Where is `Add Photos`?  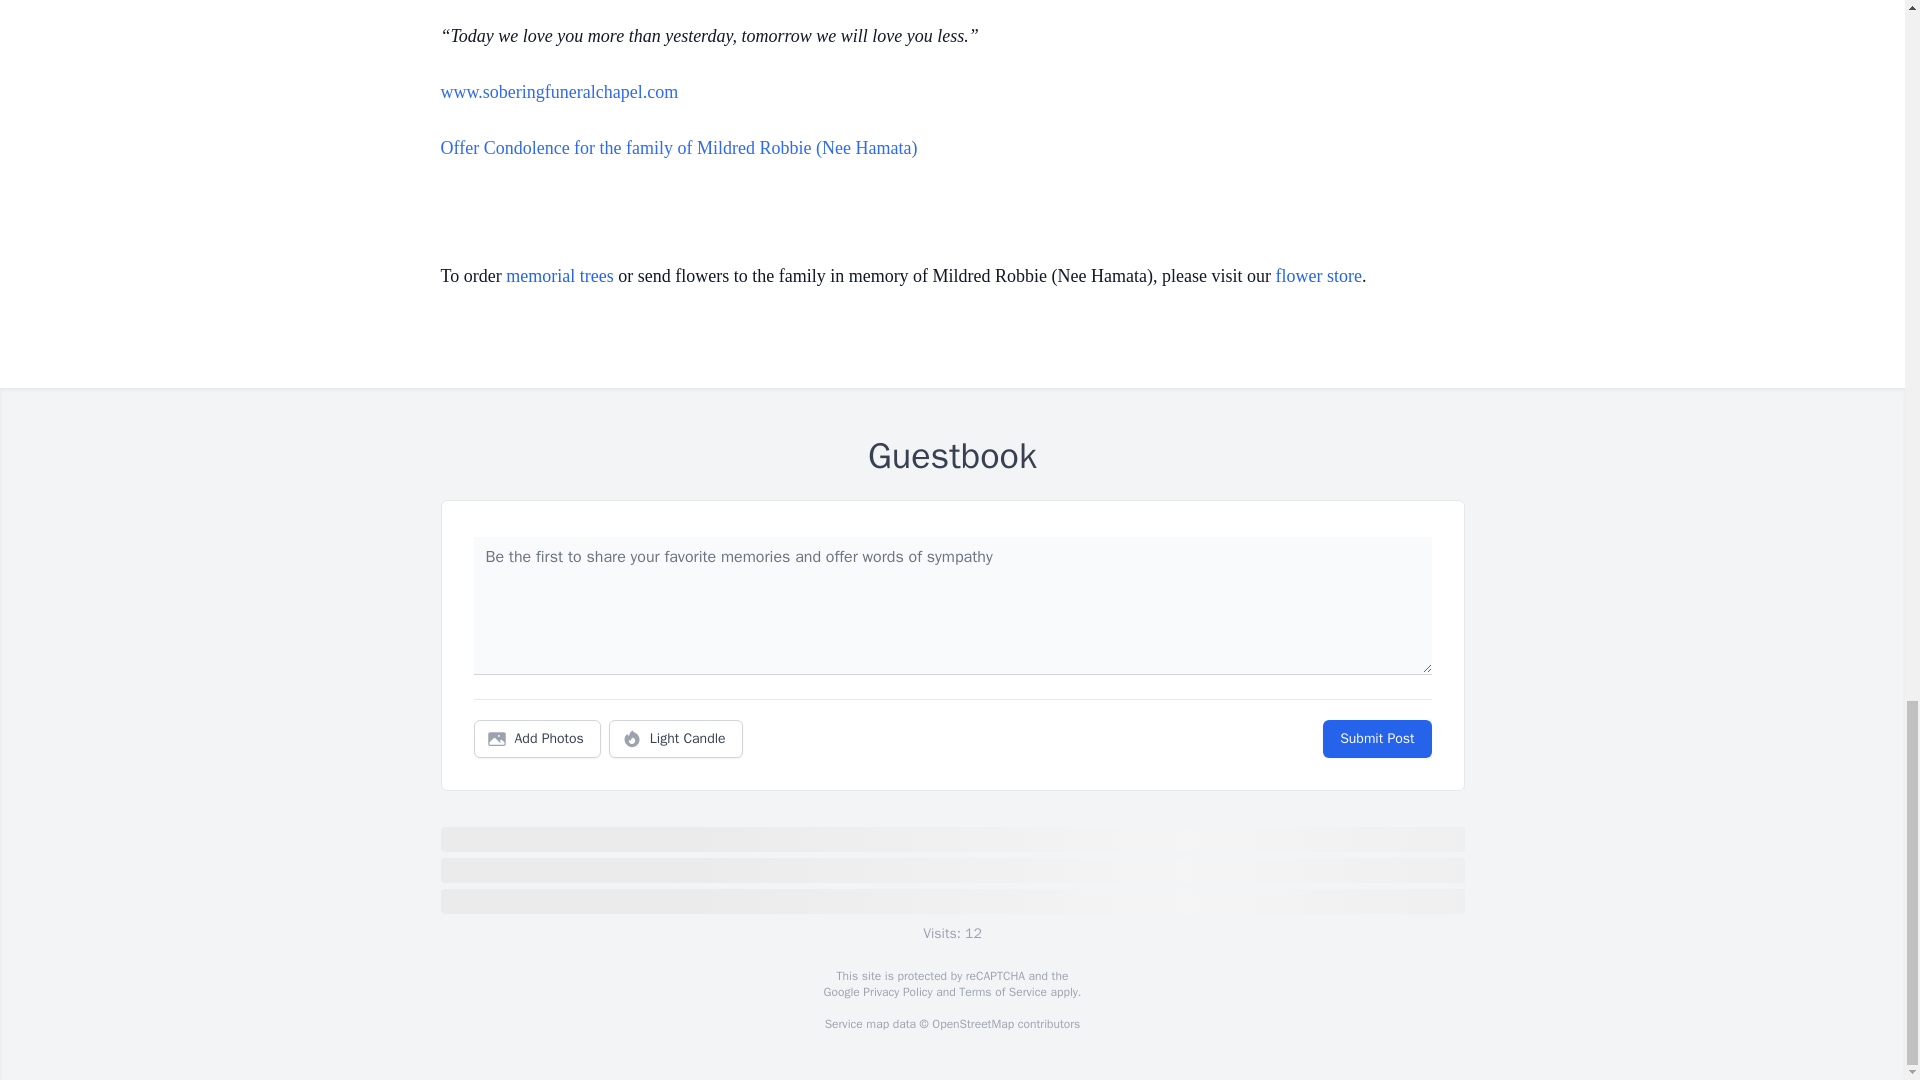 Add Photos is located at coordinates (537, 739).